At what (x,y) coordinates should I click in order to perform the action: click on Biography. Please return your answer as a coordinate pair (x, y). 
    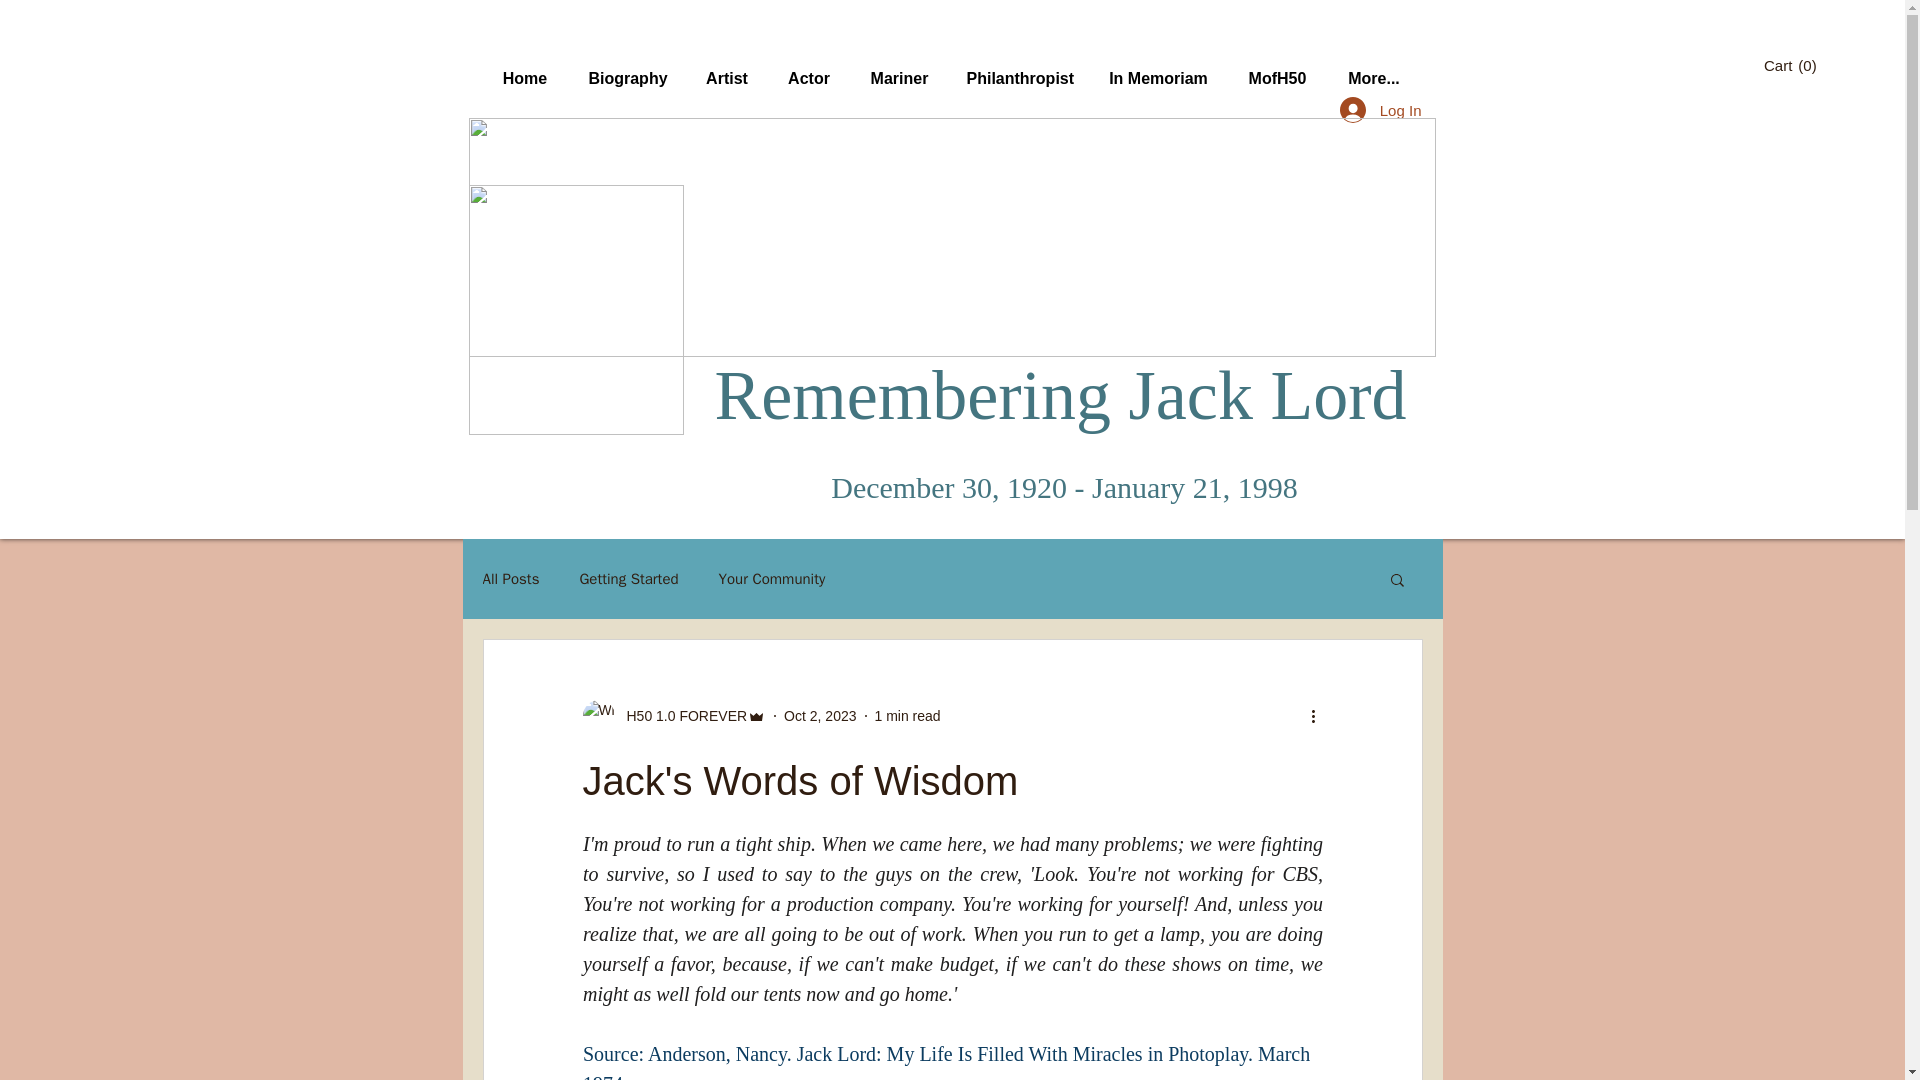
    Looking at the image, I should click on (628, 69).